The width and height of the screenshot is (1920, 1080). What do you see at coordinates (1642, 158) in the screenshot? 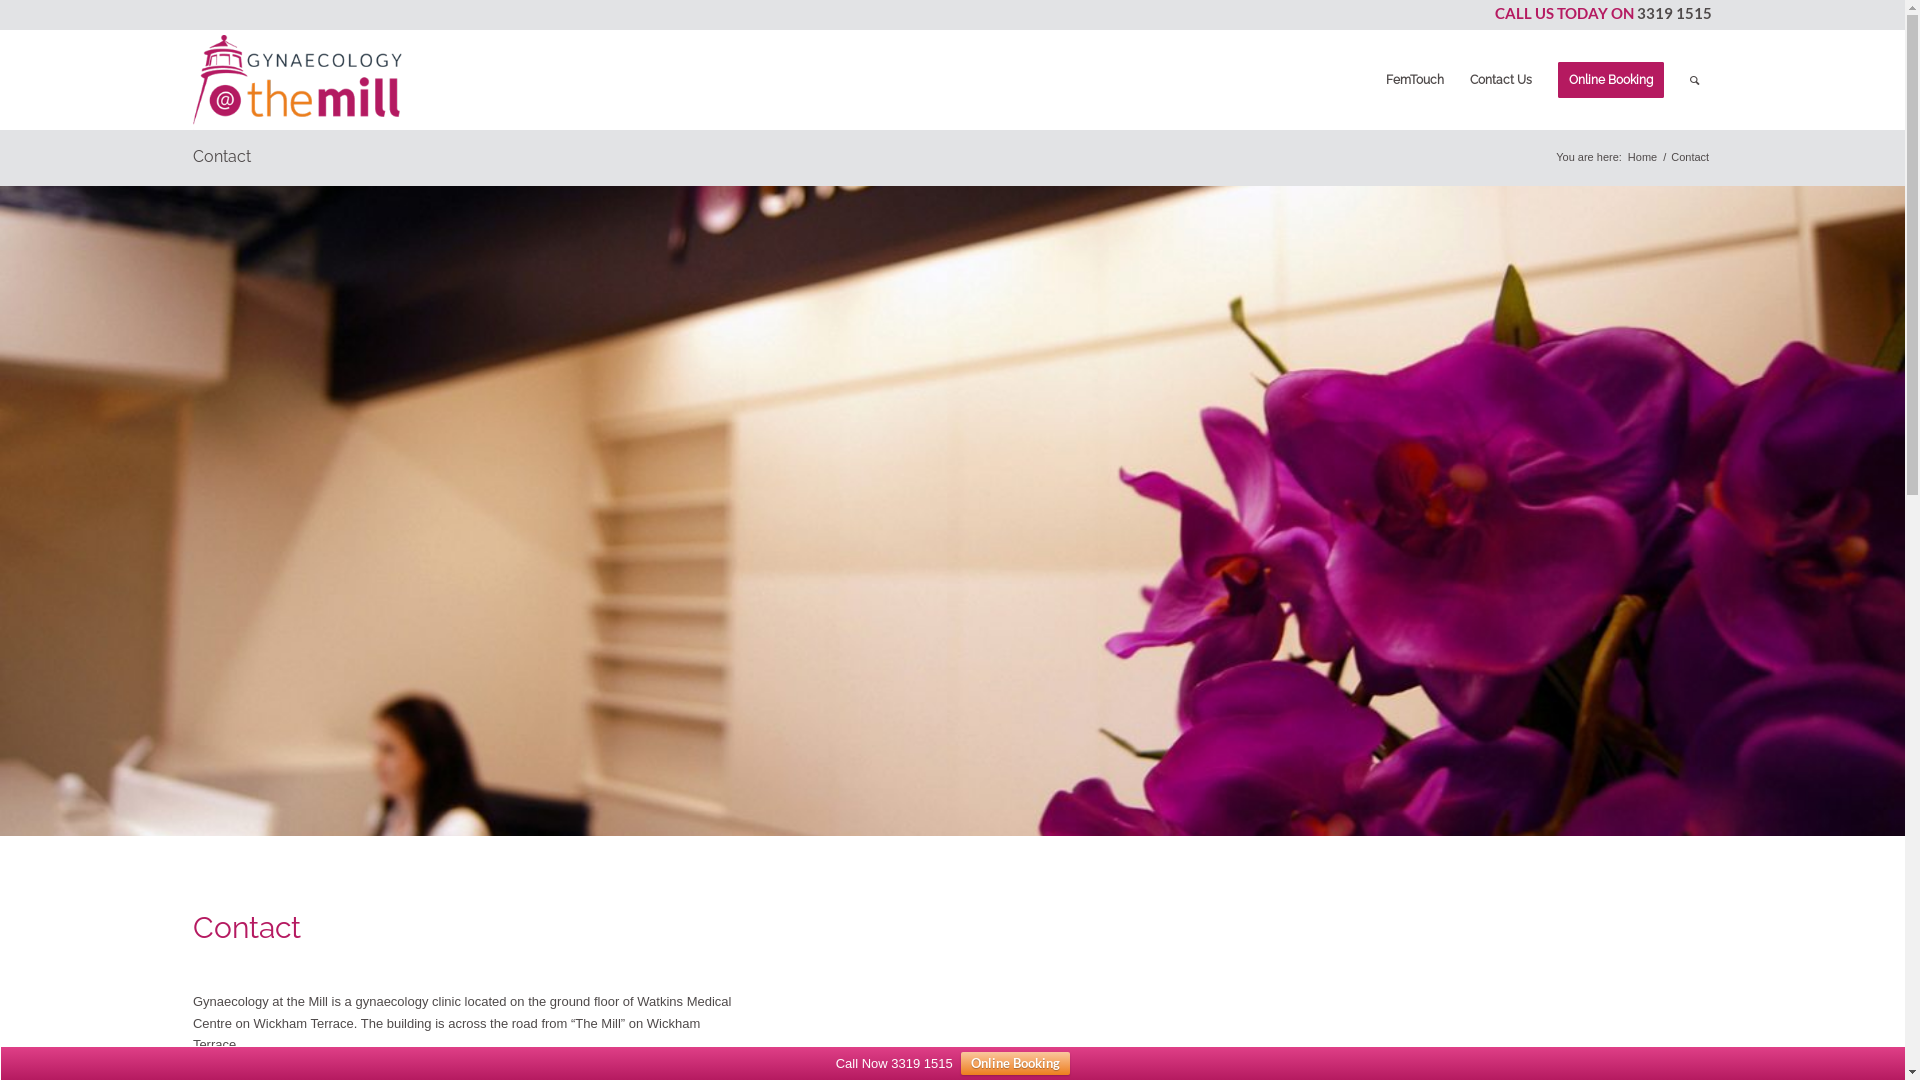
I see `Home` at bounding box center [1642, 158].